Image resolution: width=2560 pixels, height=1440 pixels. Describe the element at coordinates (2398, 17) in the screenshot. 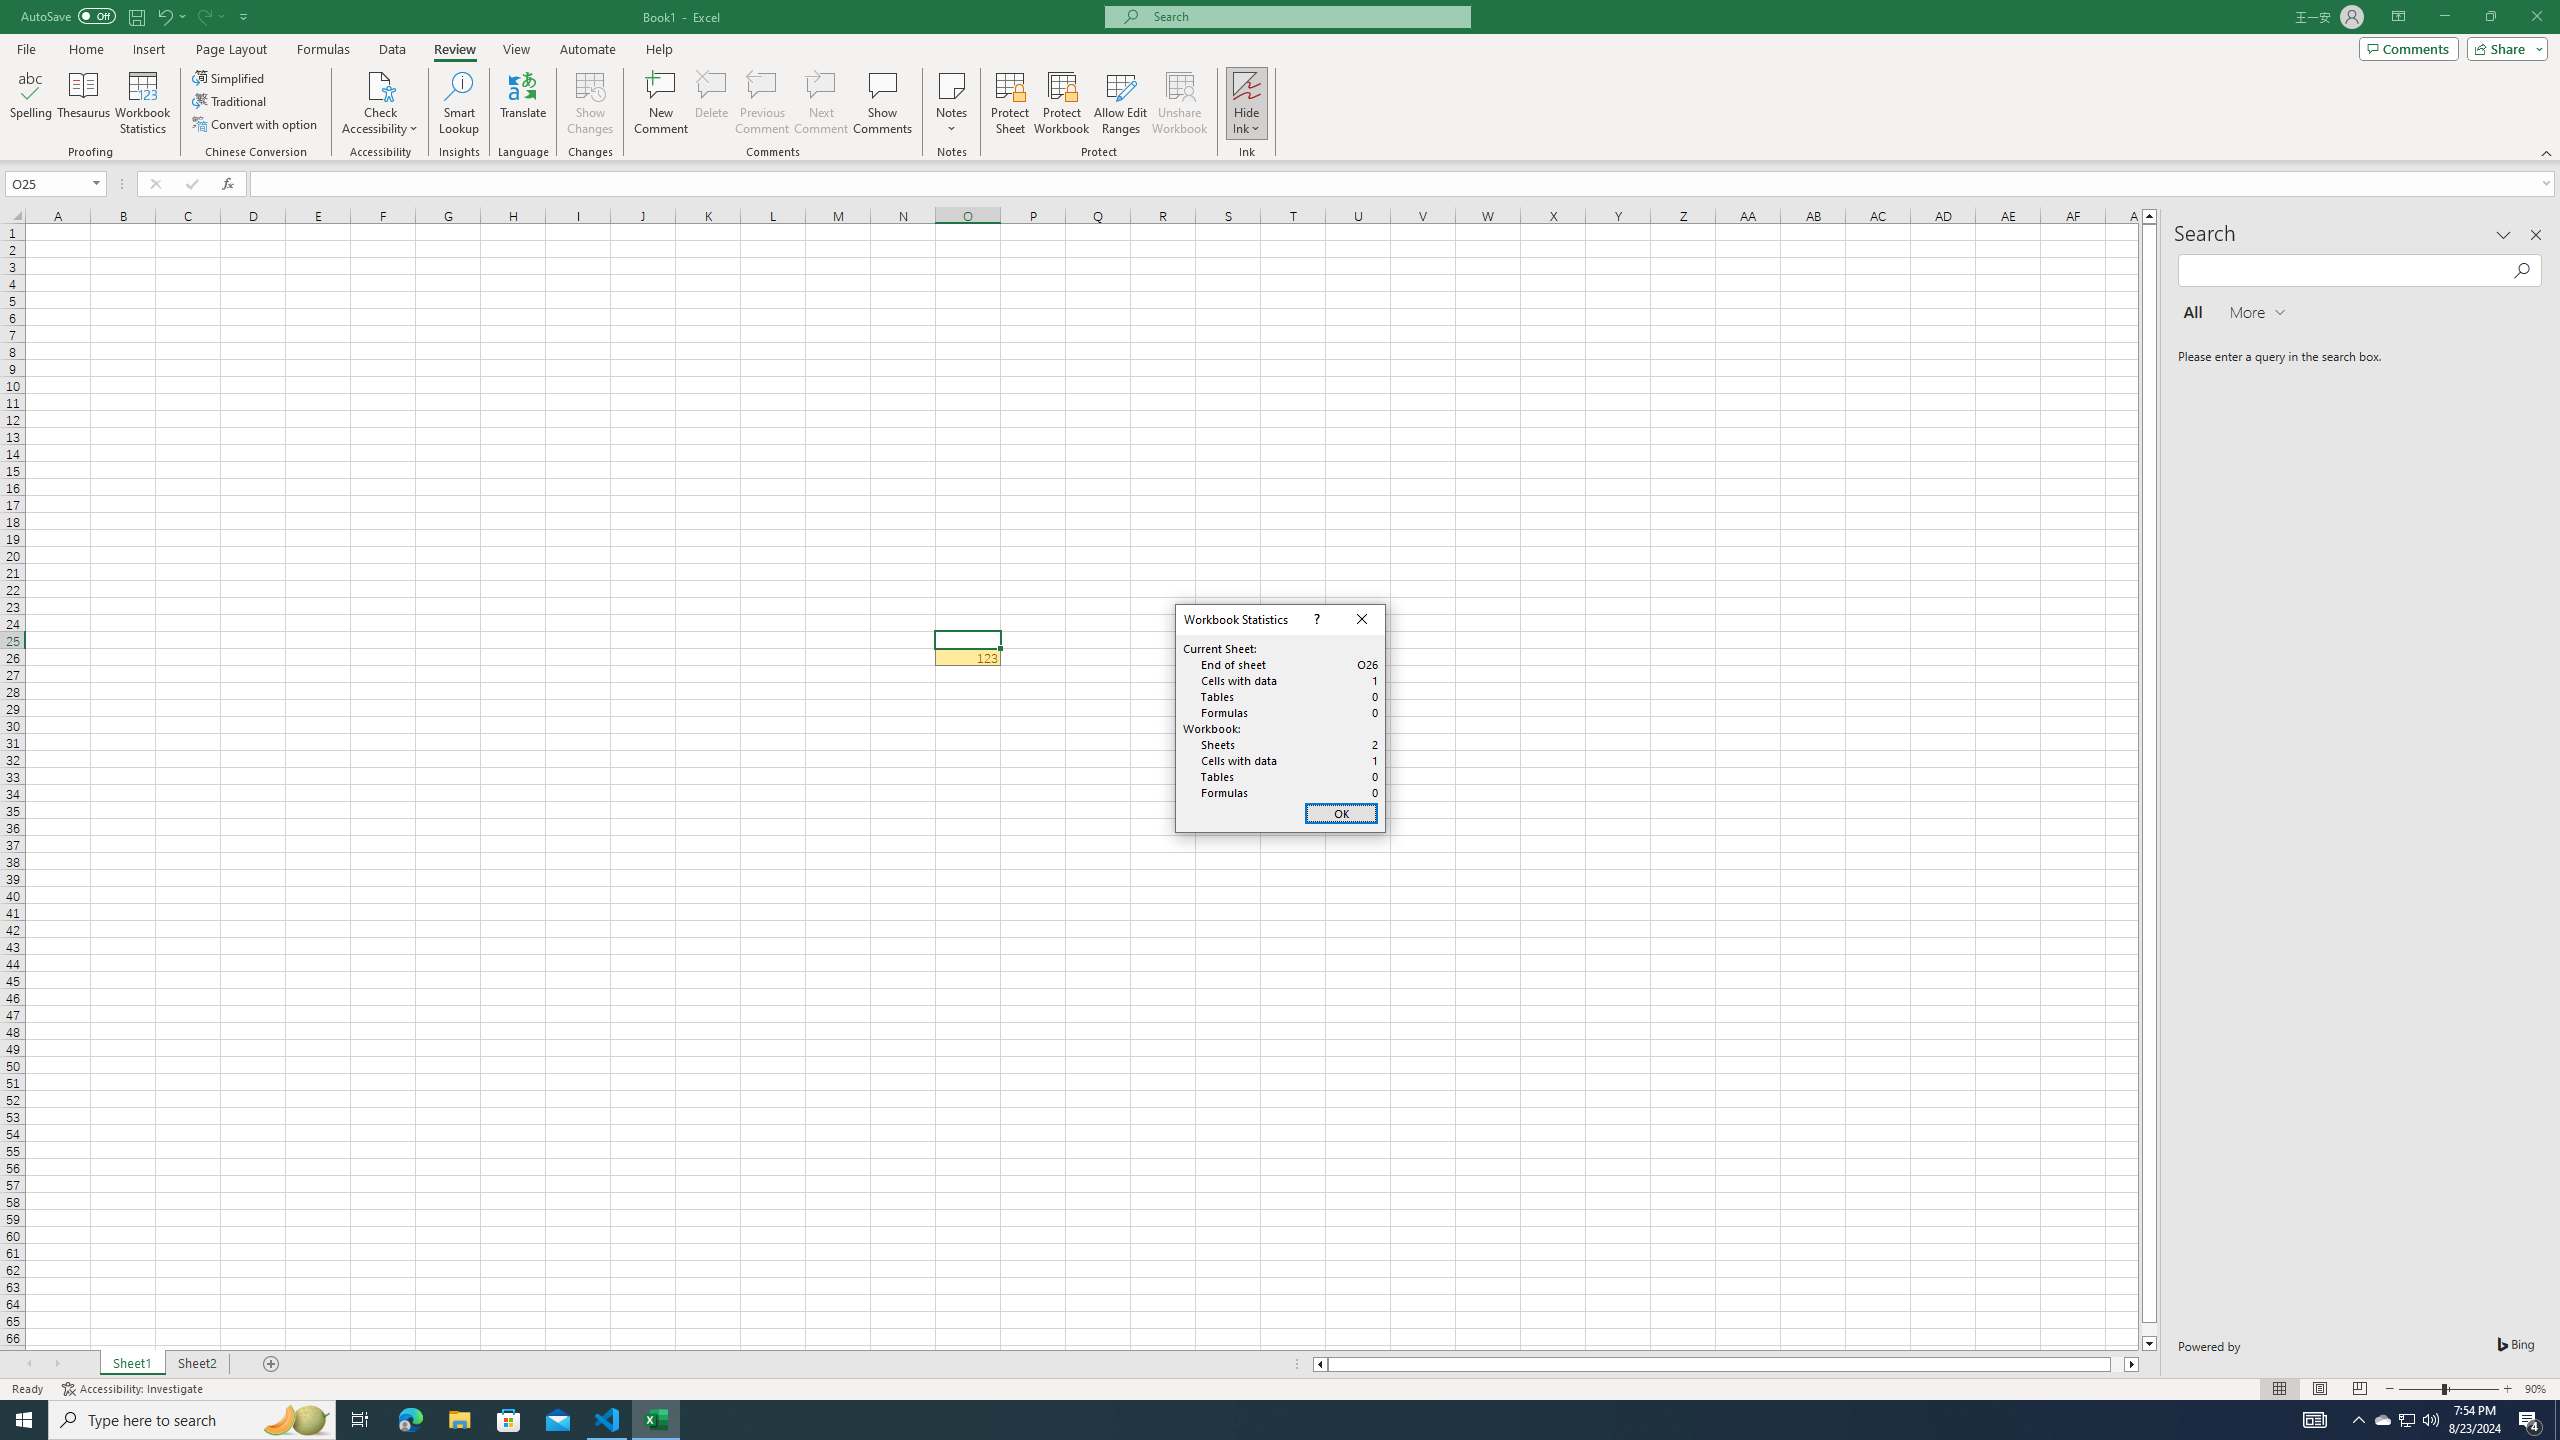

I see `Ribbon Display Options` at that location.